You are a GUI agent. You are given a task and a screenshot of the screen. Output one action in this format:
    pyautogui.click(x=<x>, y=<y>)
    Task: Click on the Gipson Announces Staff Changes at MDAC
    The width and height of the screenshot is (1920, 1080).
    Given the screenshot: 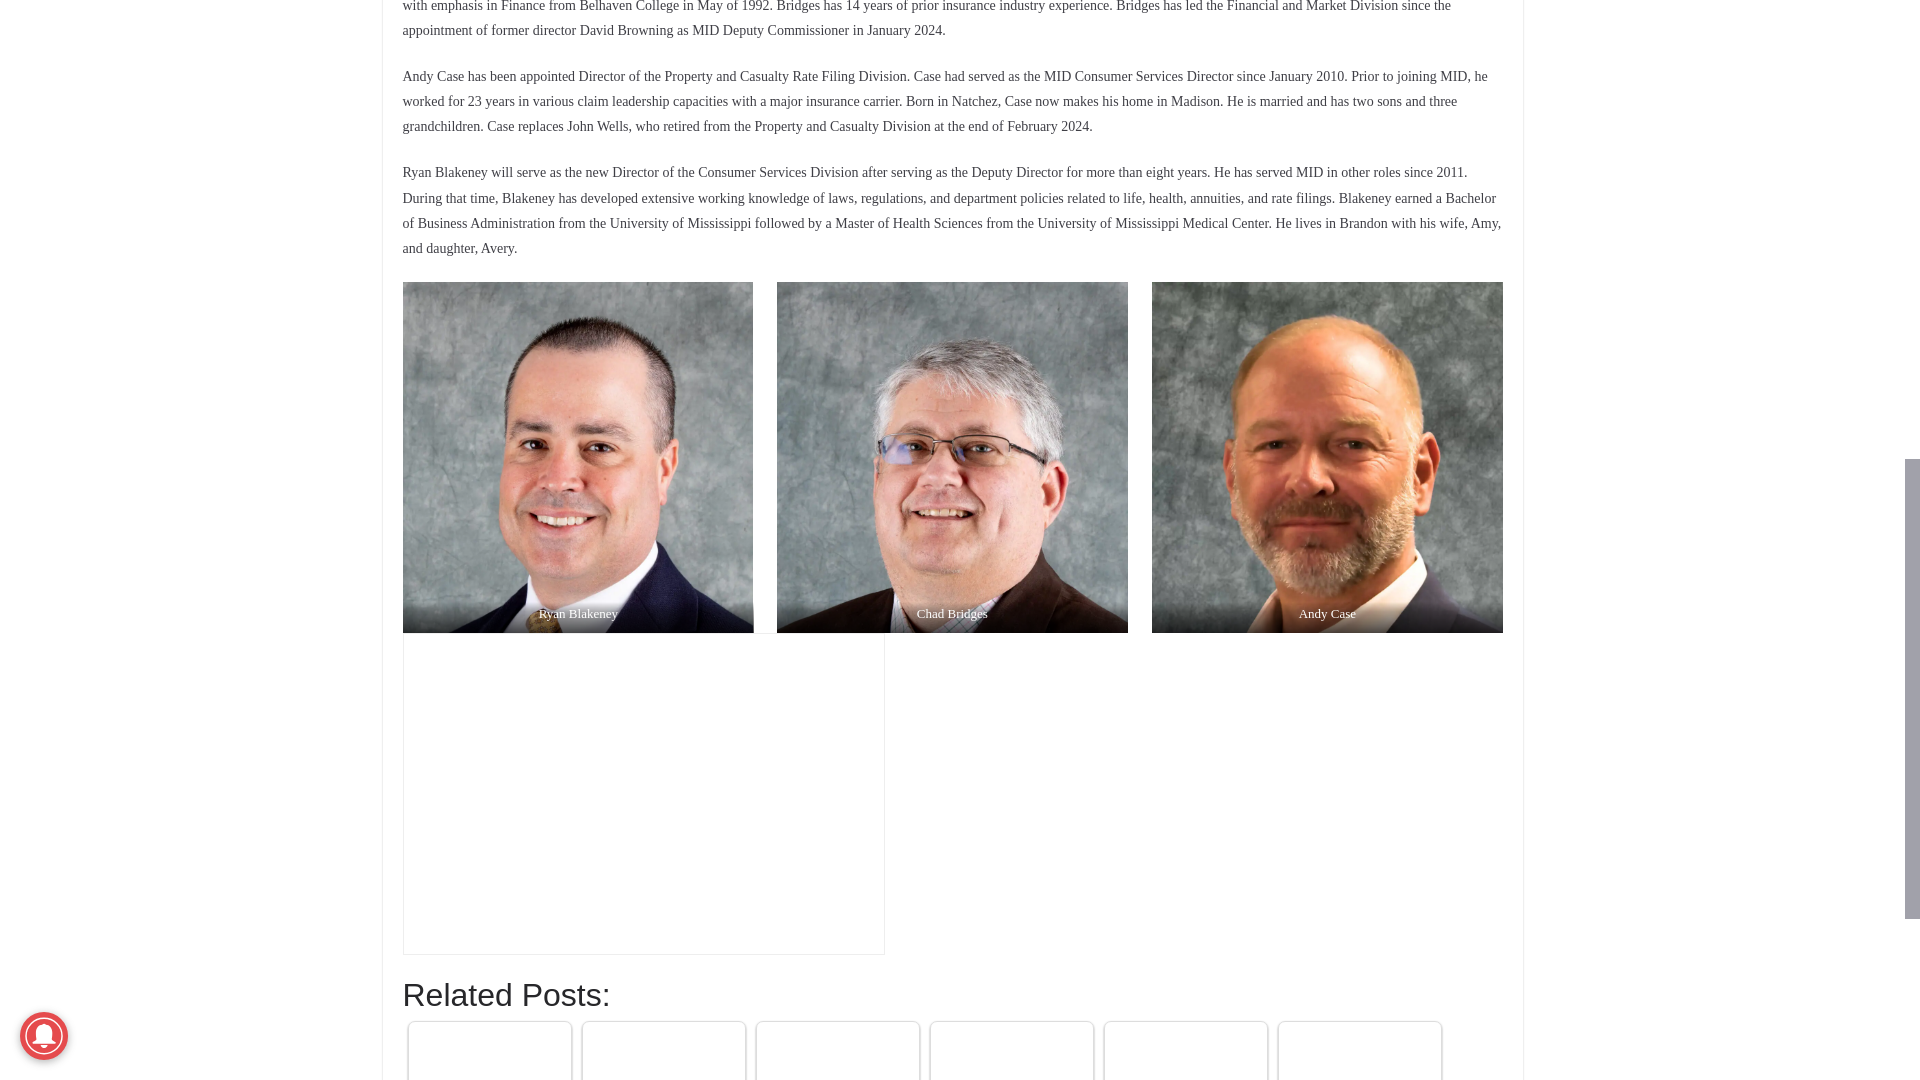 What is the action you would take?
    pyautogui.click(x=489, y=1054)
    